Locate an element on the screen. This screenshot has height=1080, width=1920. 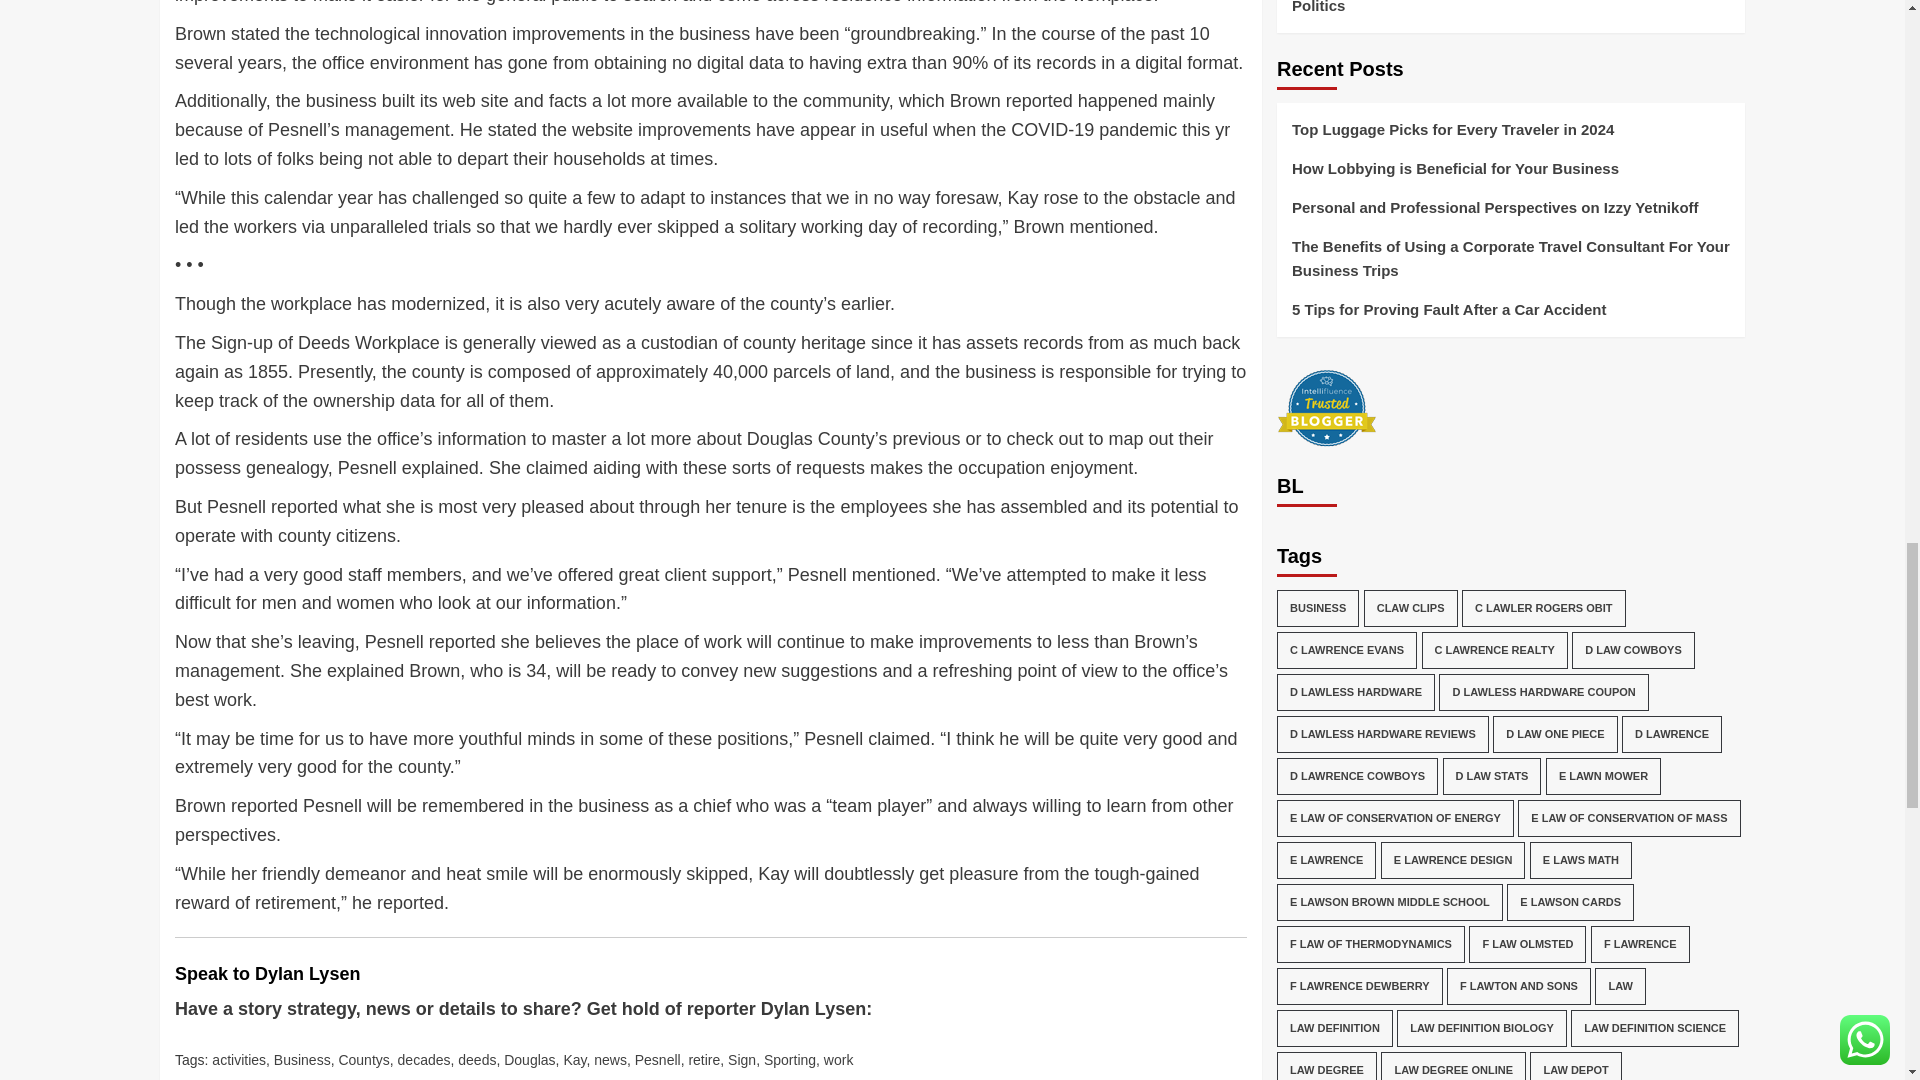
Business is located at coordinates (302, 1060).